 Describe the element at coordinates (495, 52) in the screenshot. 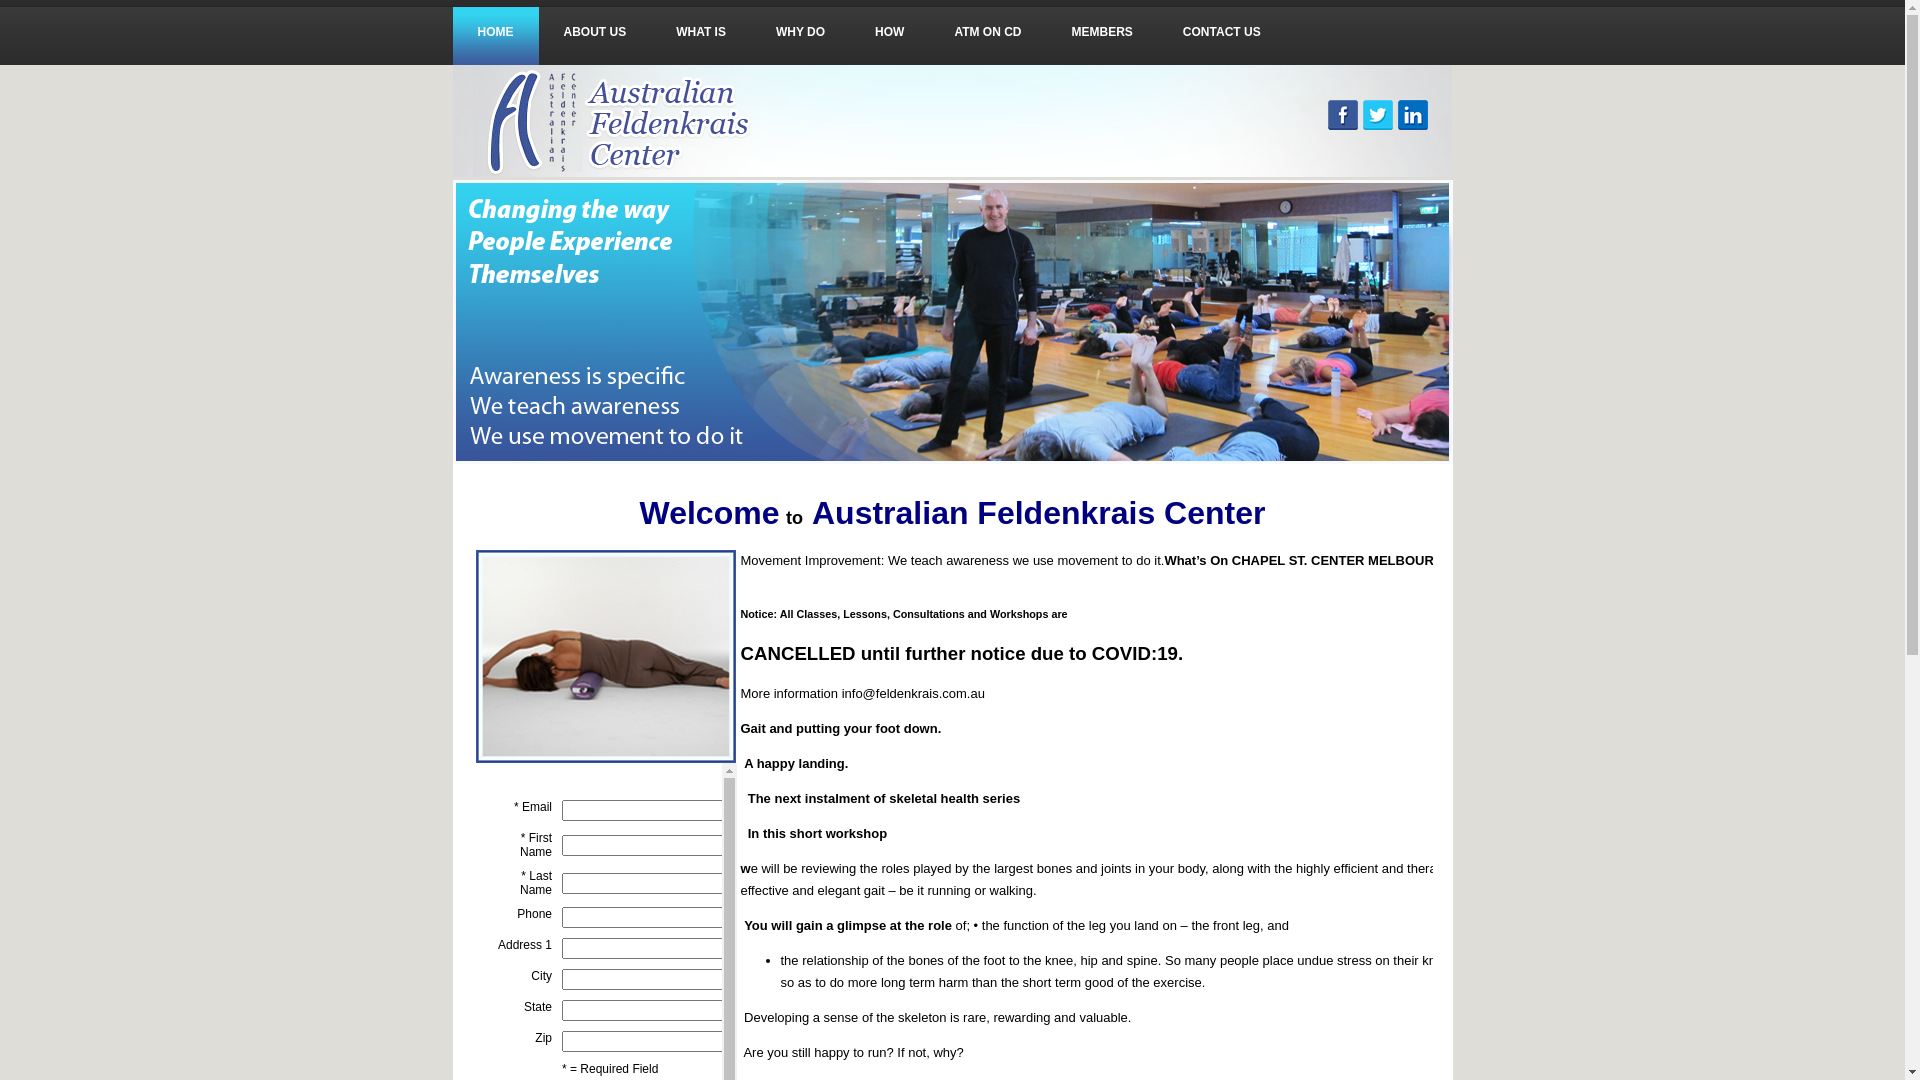

I see `HOME` at that location.